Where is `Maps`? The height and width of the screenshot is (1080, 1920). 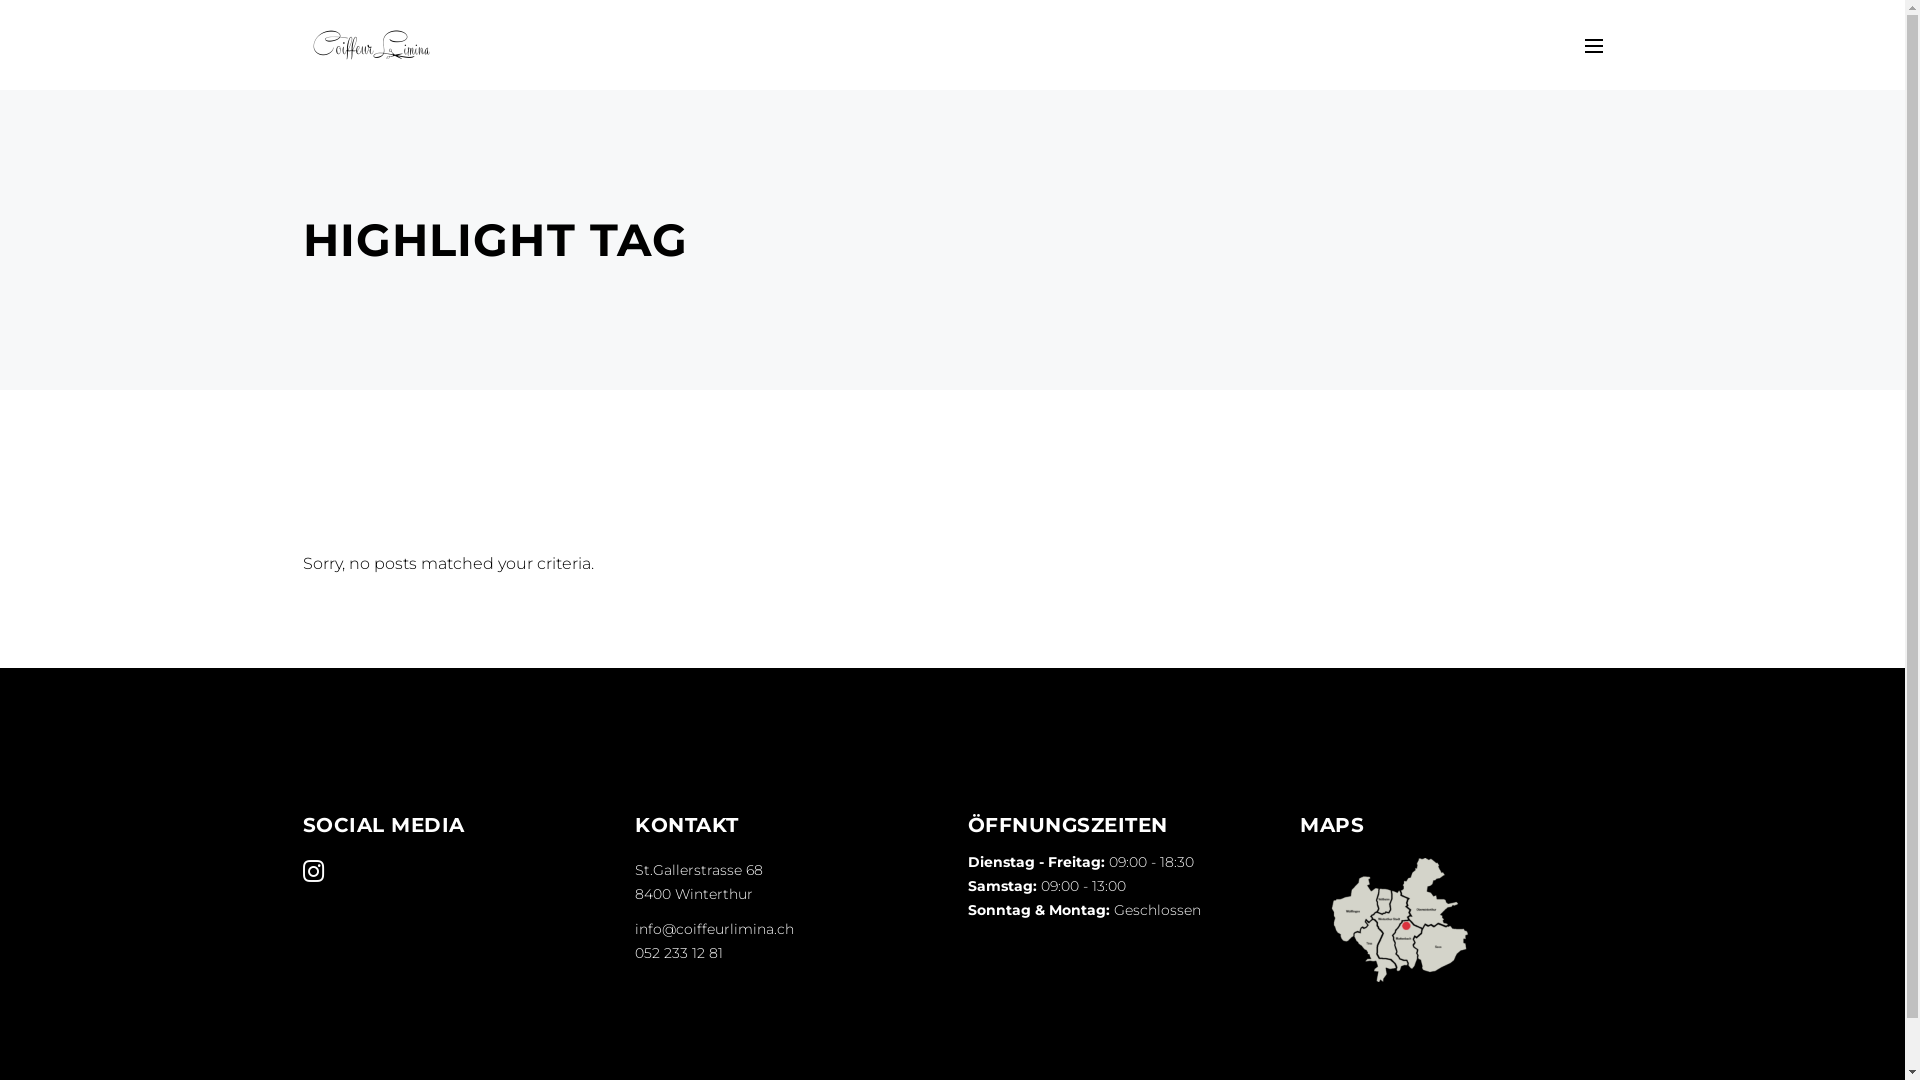 Maps is located at coordinates (1400, 920).